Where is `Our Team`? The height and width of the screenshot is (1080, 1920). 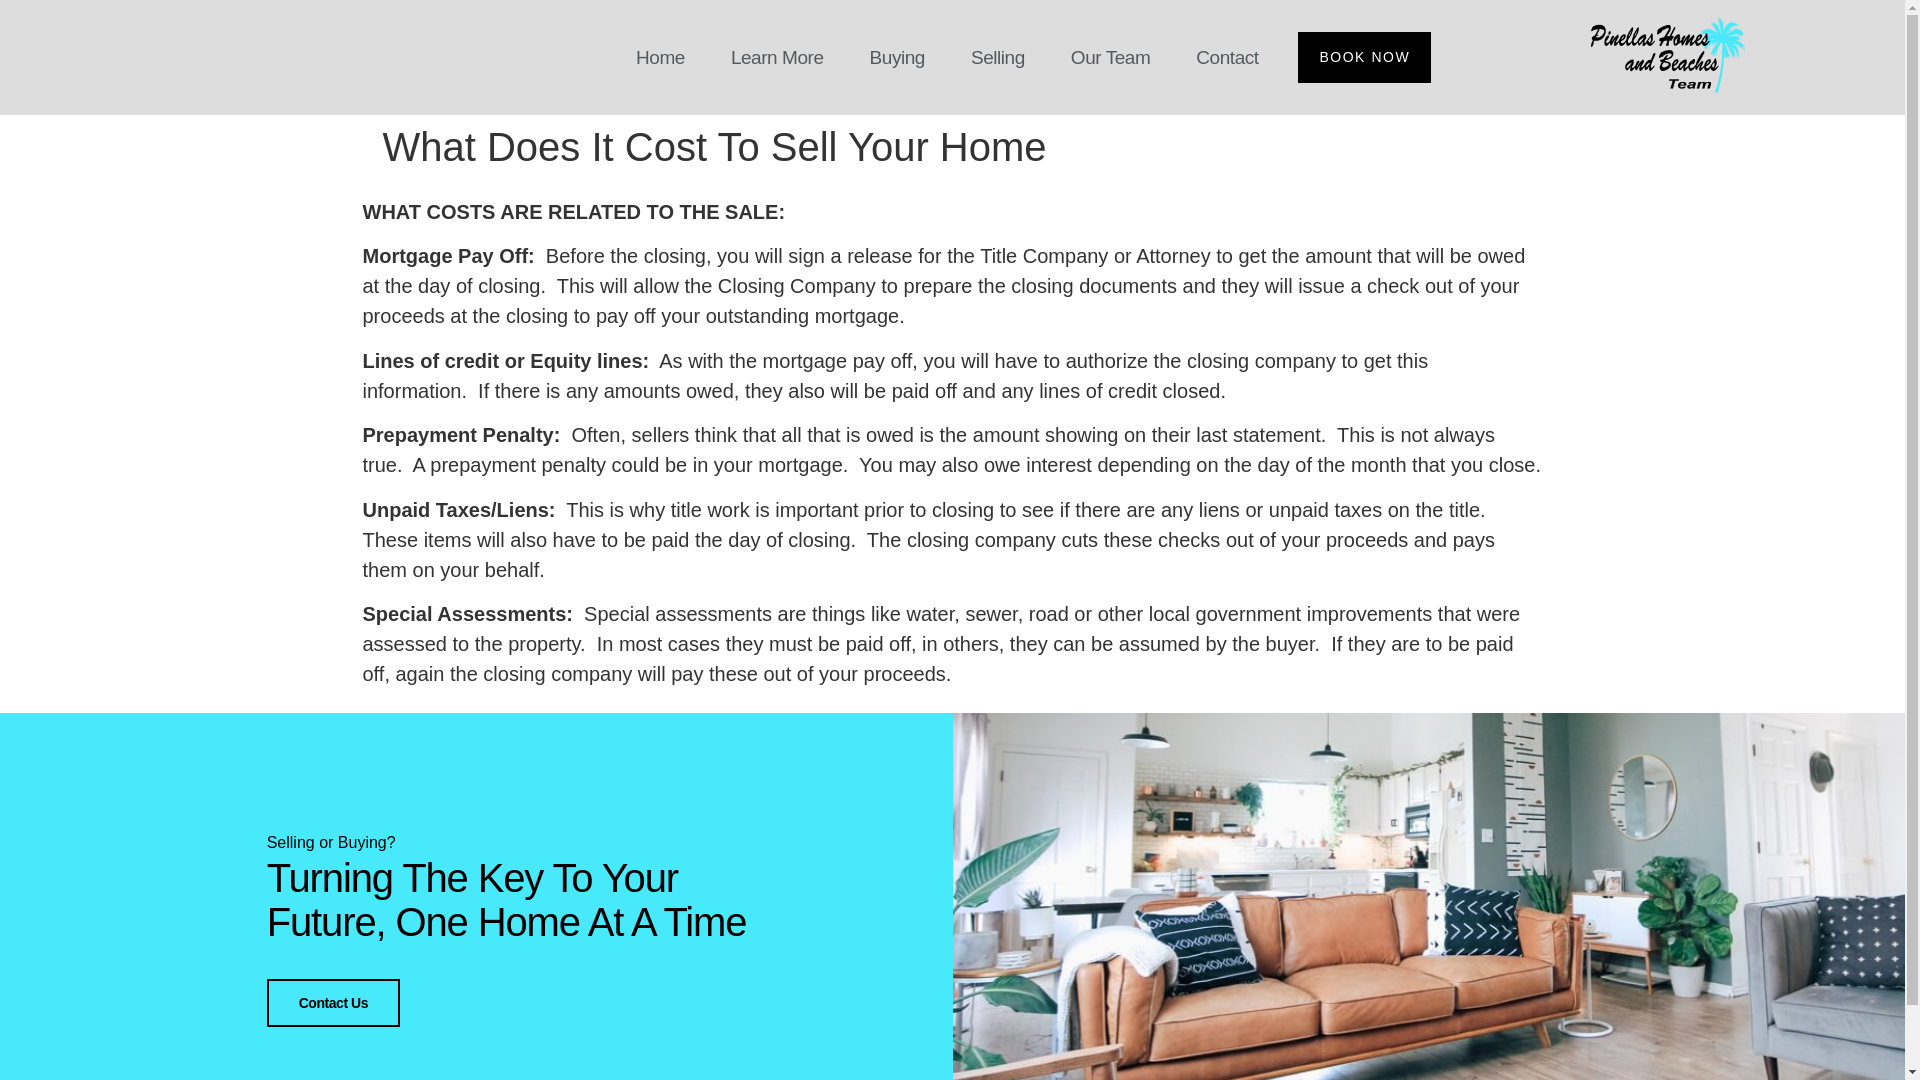
Our Team is located at coordinates (1110, 58).